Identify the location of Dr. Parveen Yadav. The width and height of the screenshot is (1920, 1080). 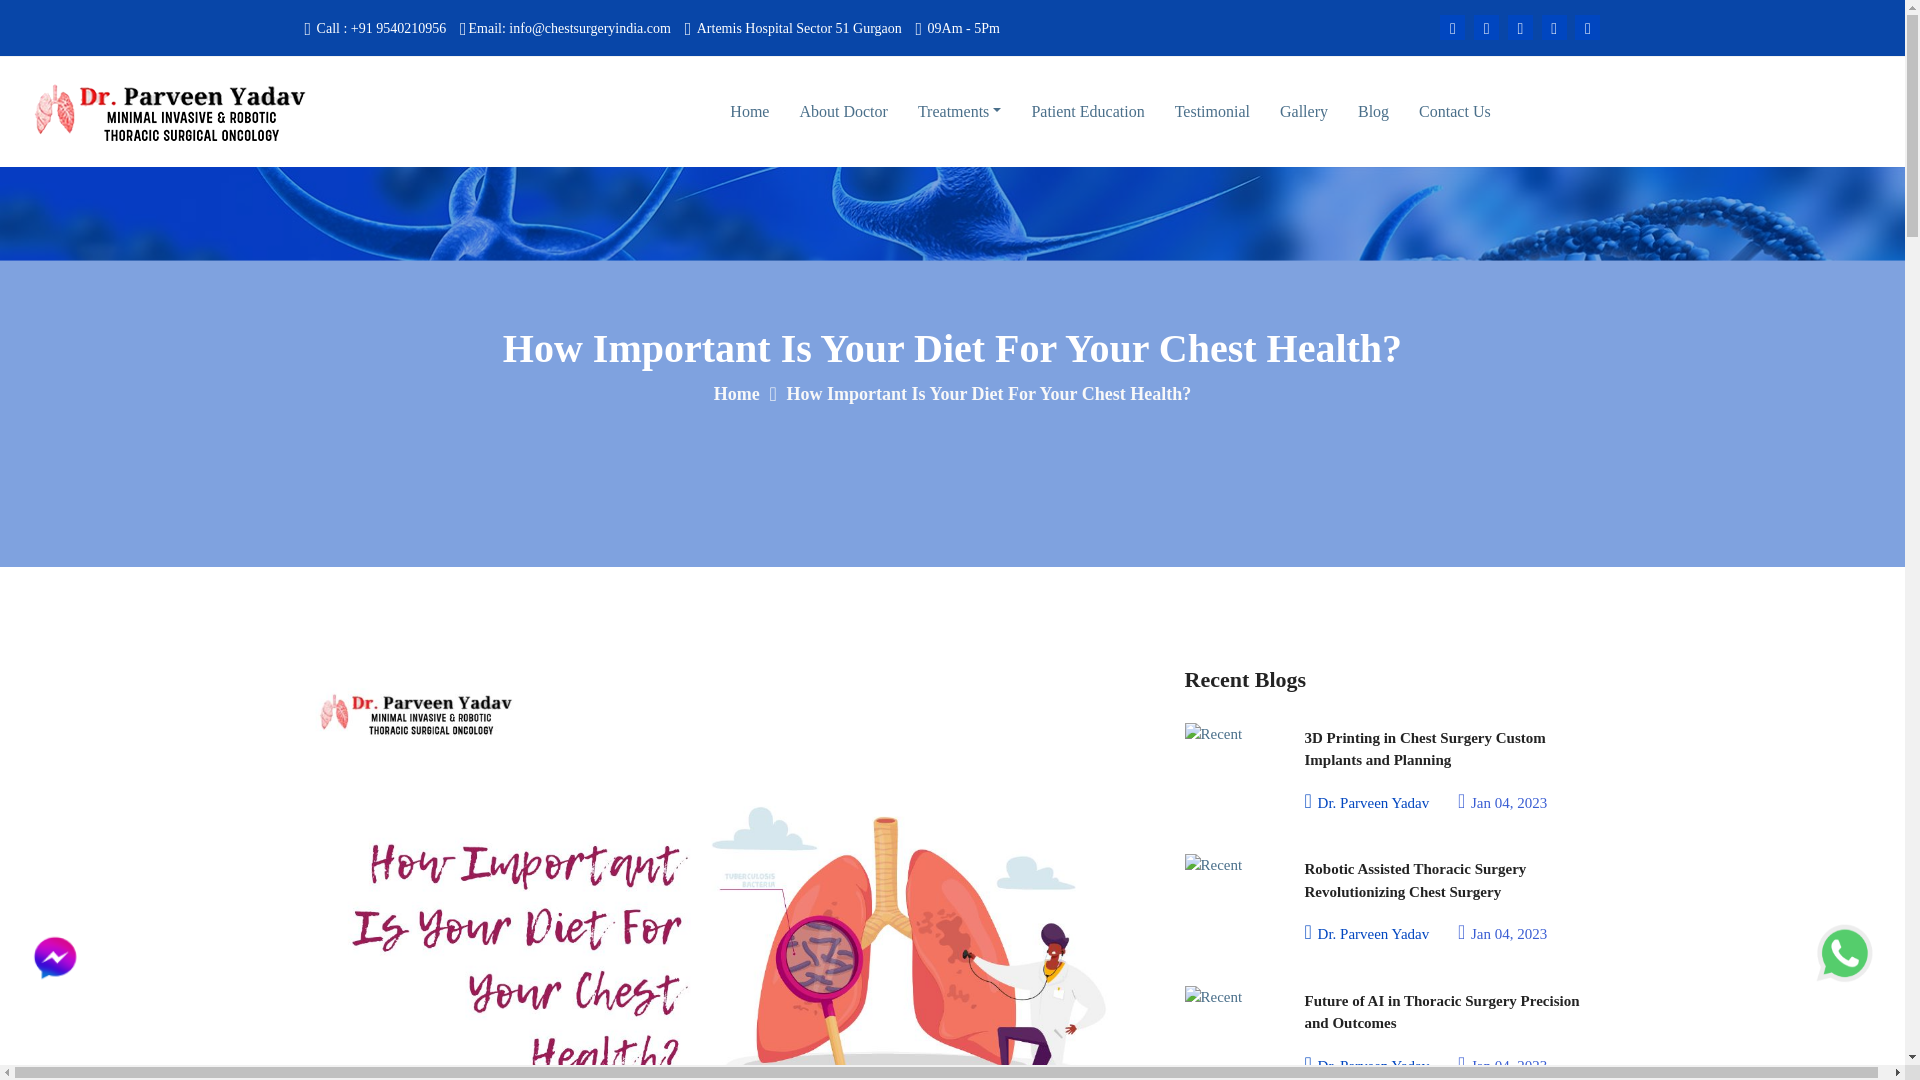
(1366, 1063).